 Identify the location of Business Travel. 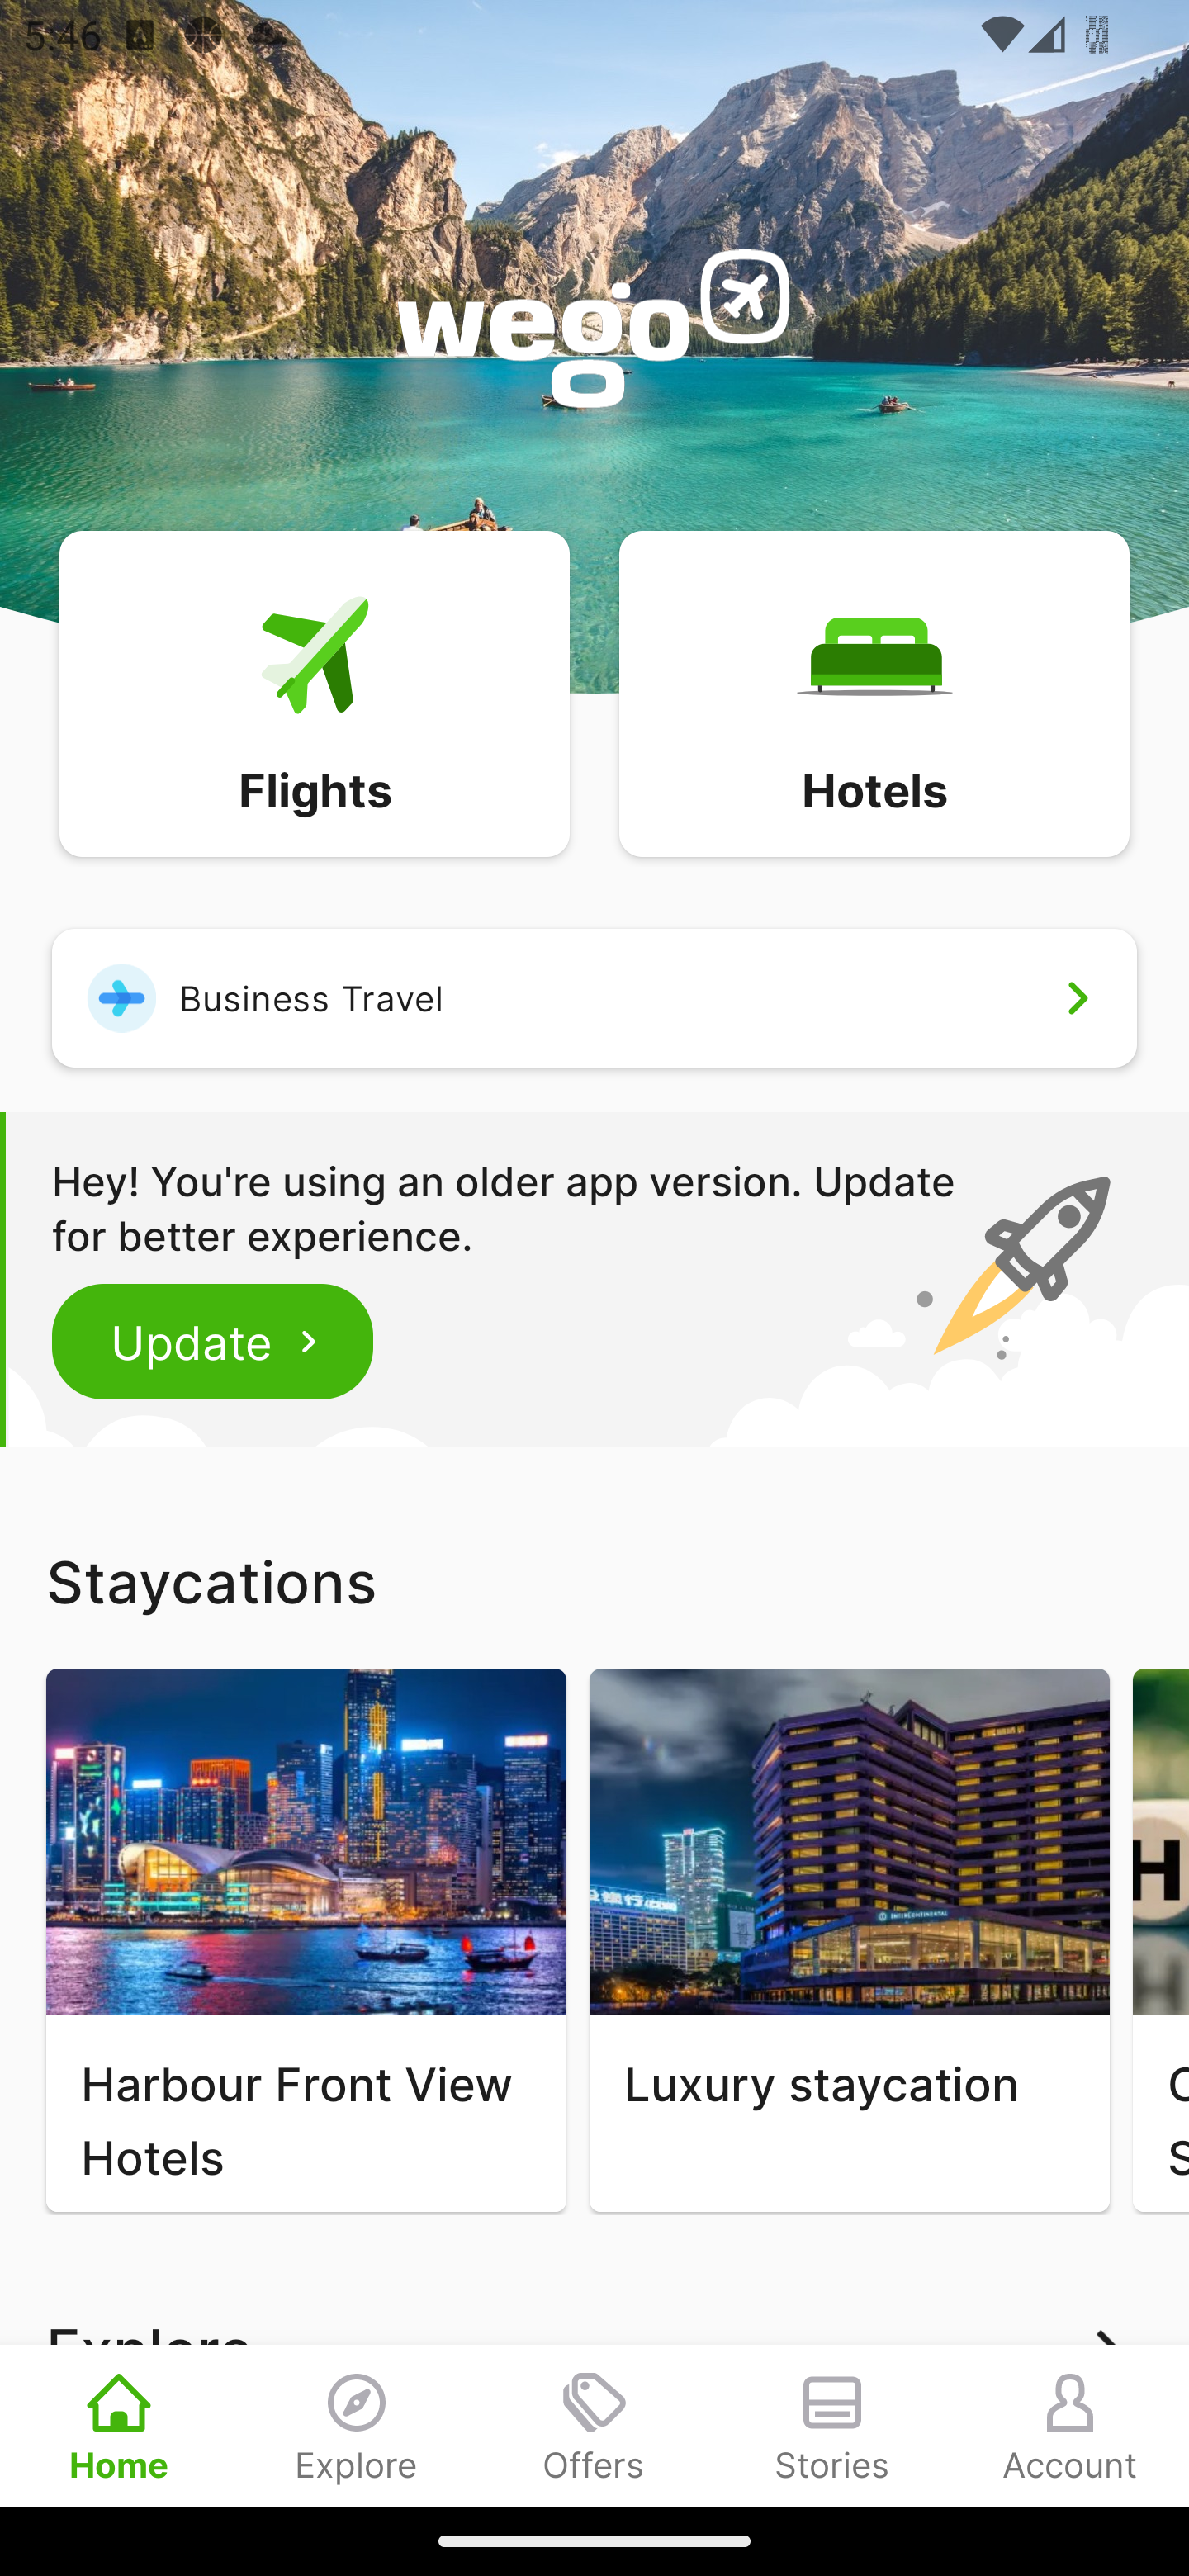
(594, 997).